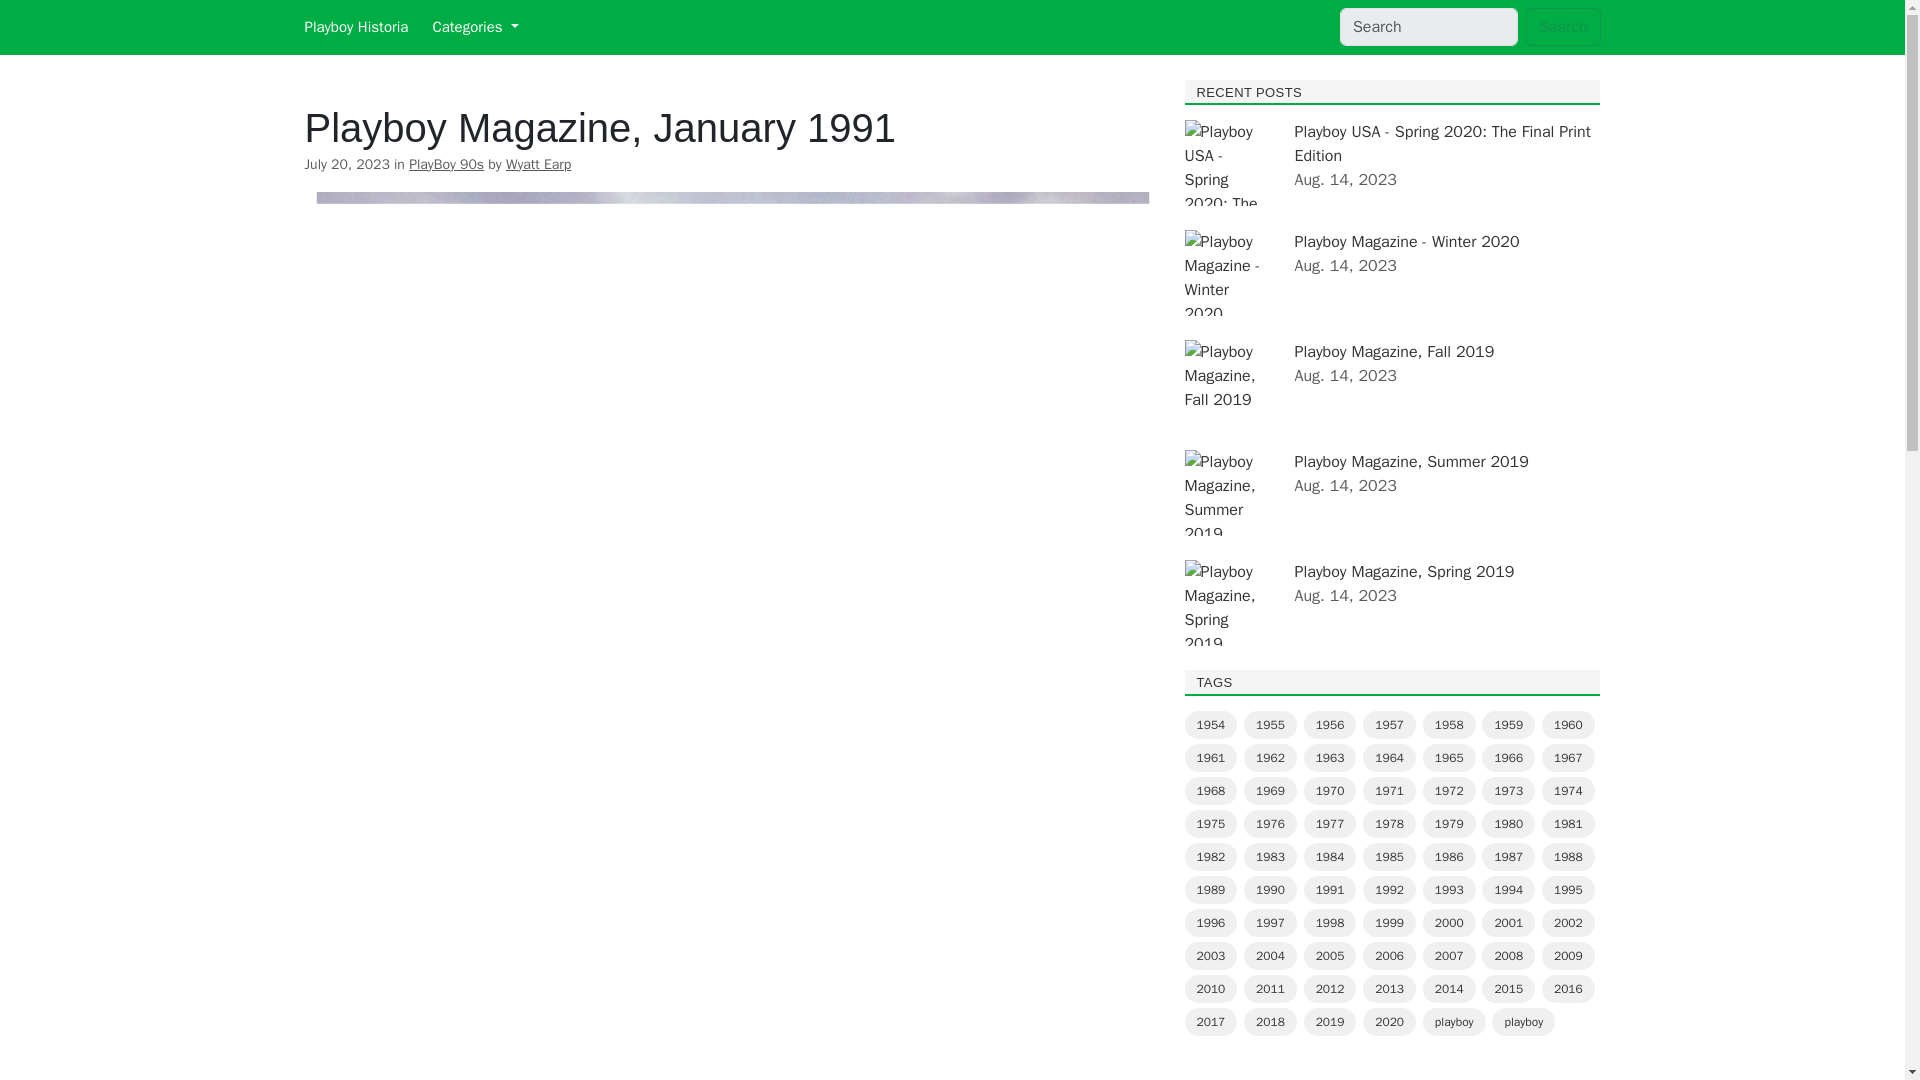 The height and width of the screenshot is (1080, 1920). I want to click on Playboy Magazine, Spring 2019, so click(1404, 572).